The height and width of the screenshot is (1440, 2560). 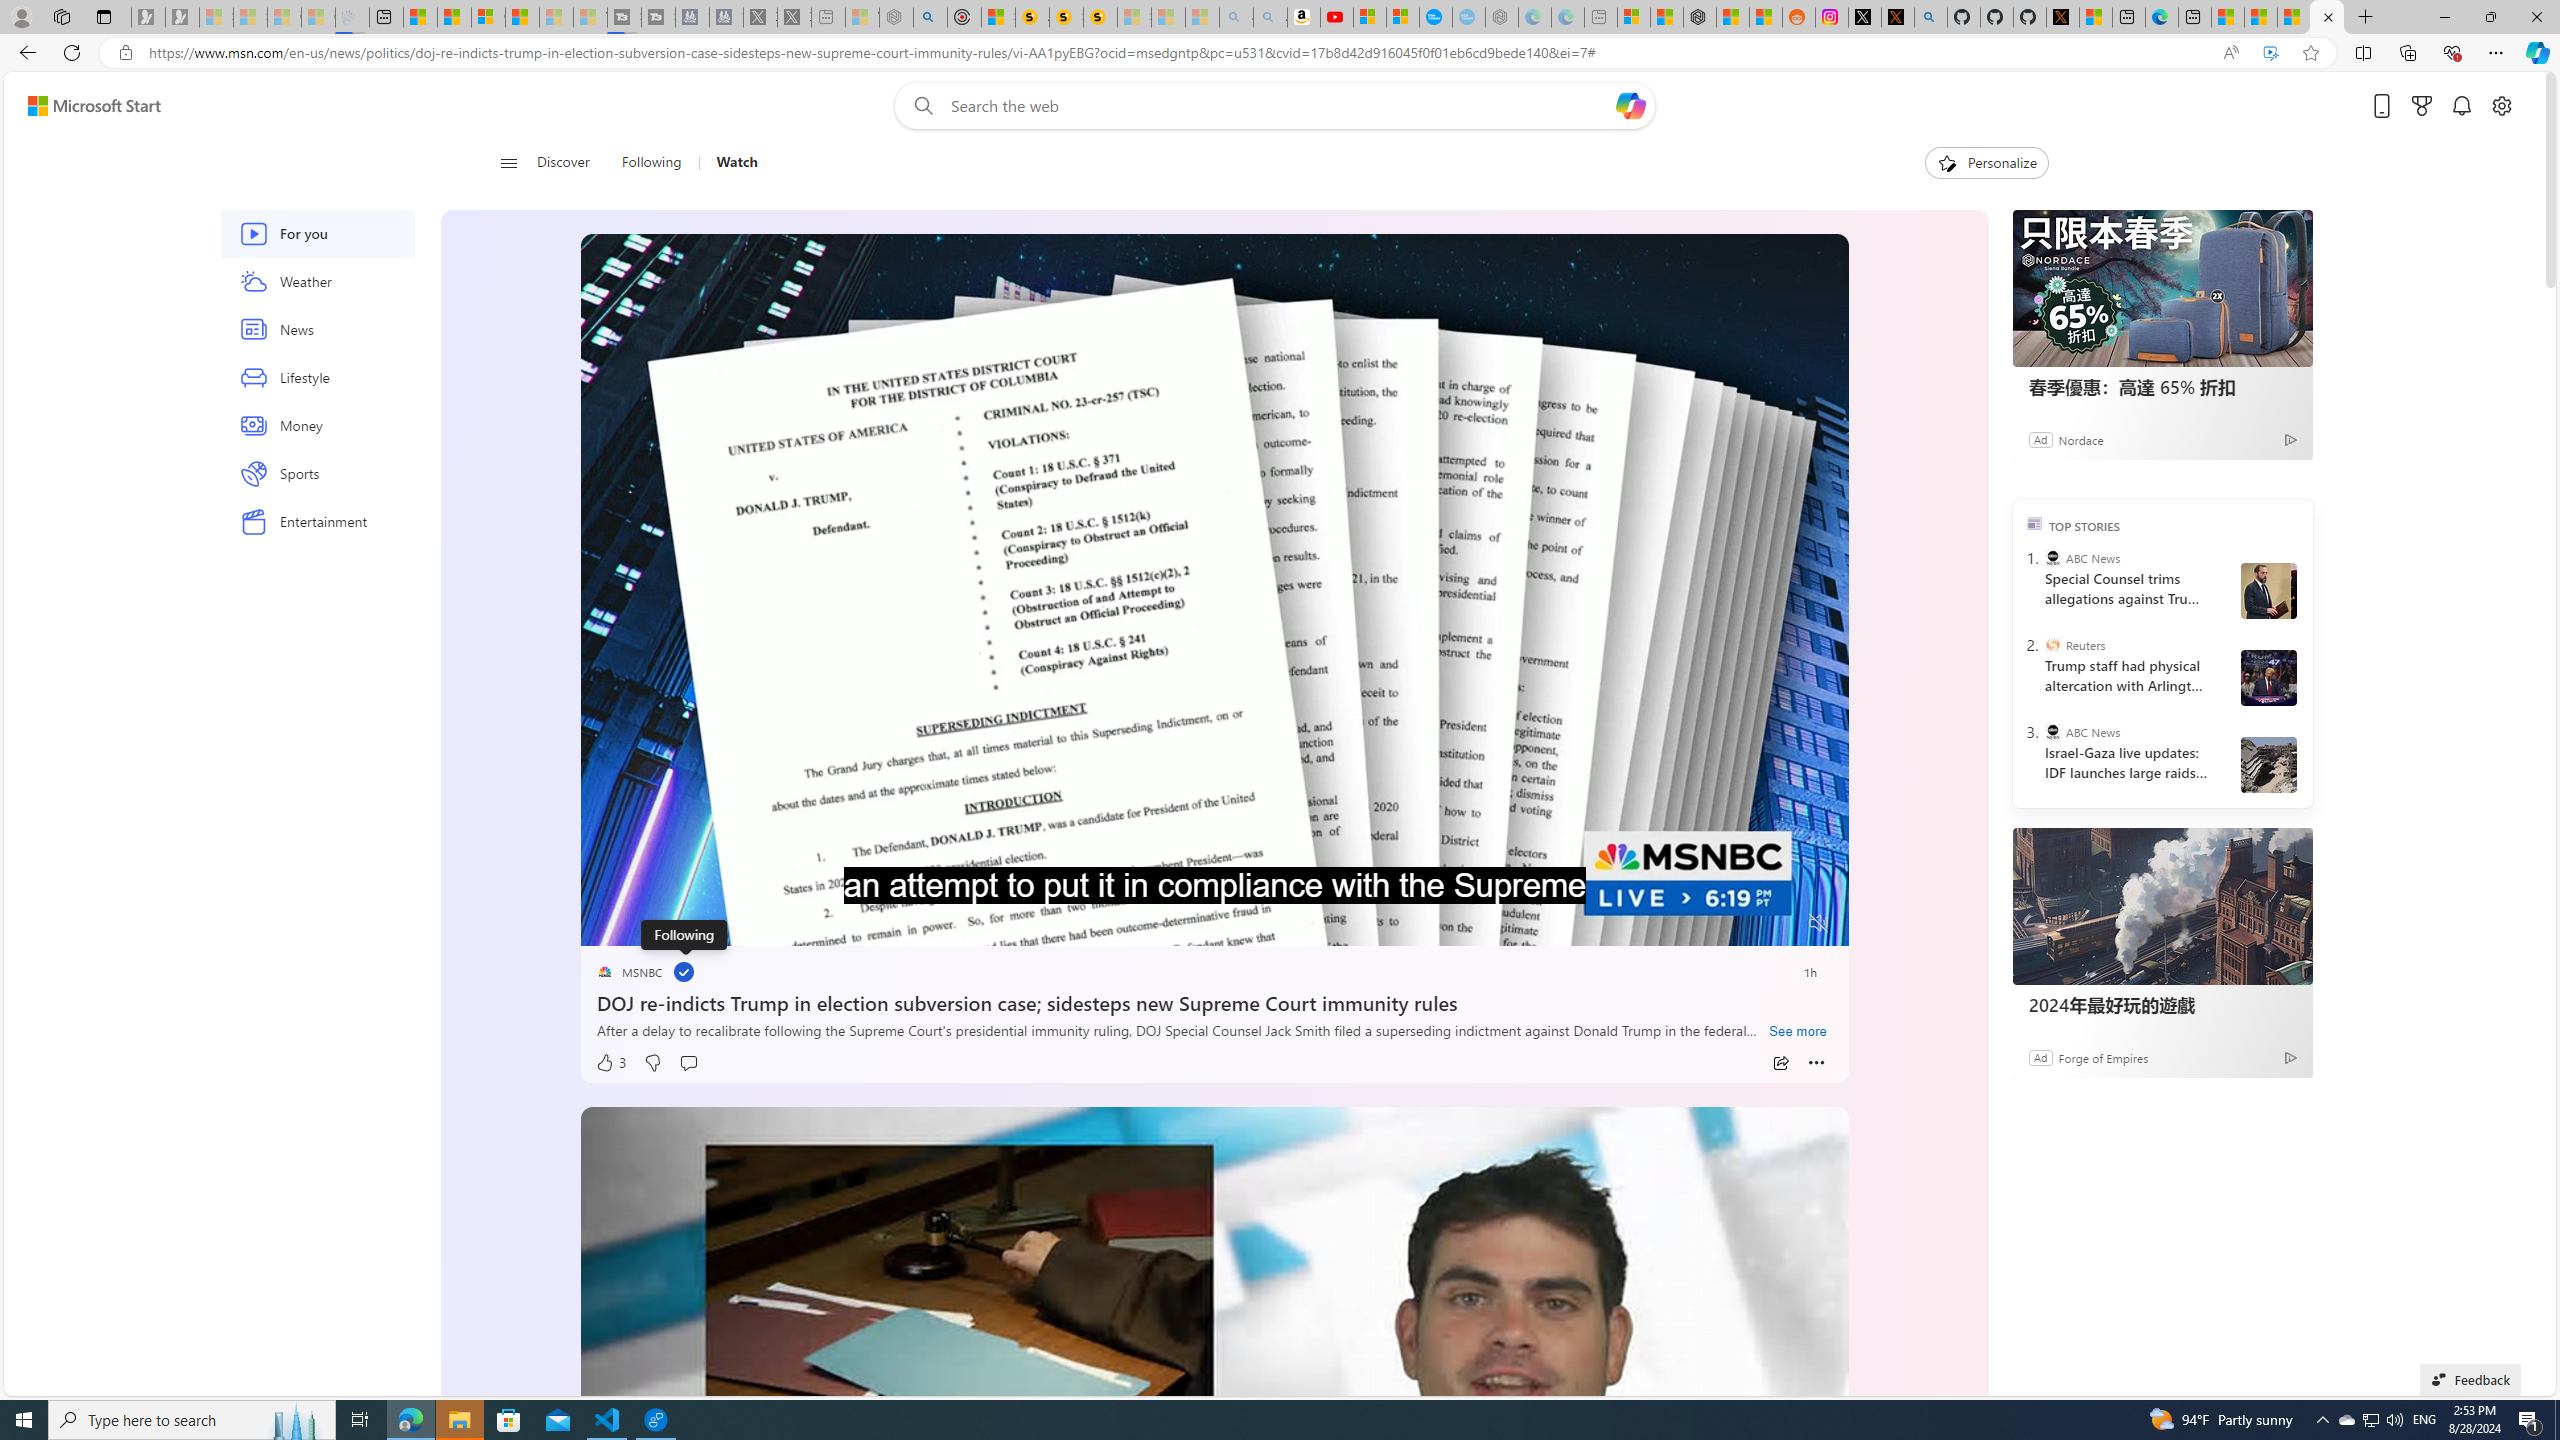 I want to click on MSNBC - MSN, so click(x=2260, y=17).